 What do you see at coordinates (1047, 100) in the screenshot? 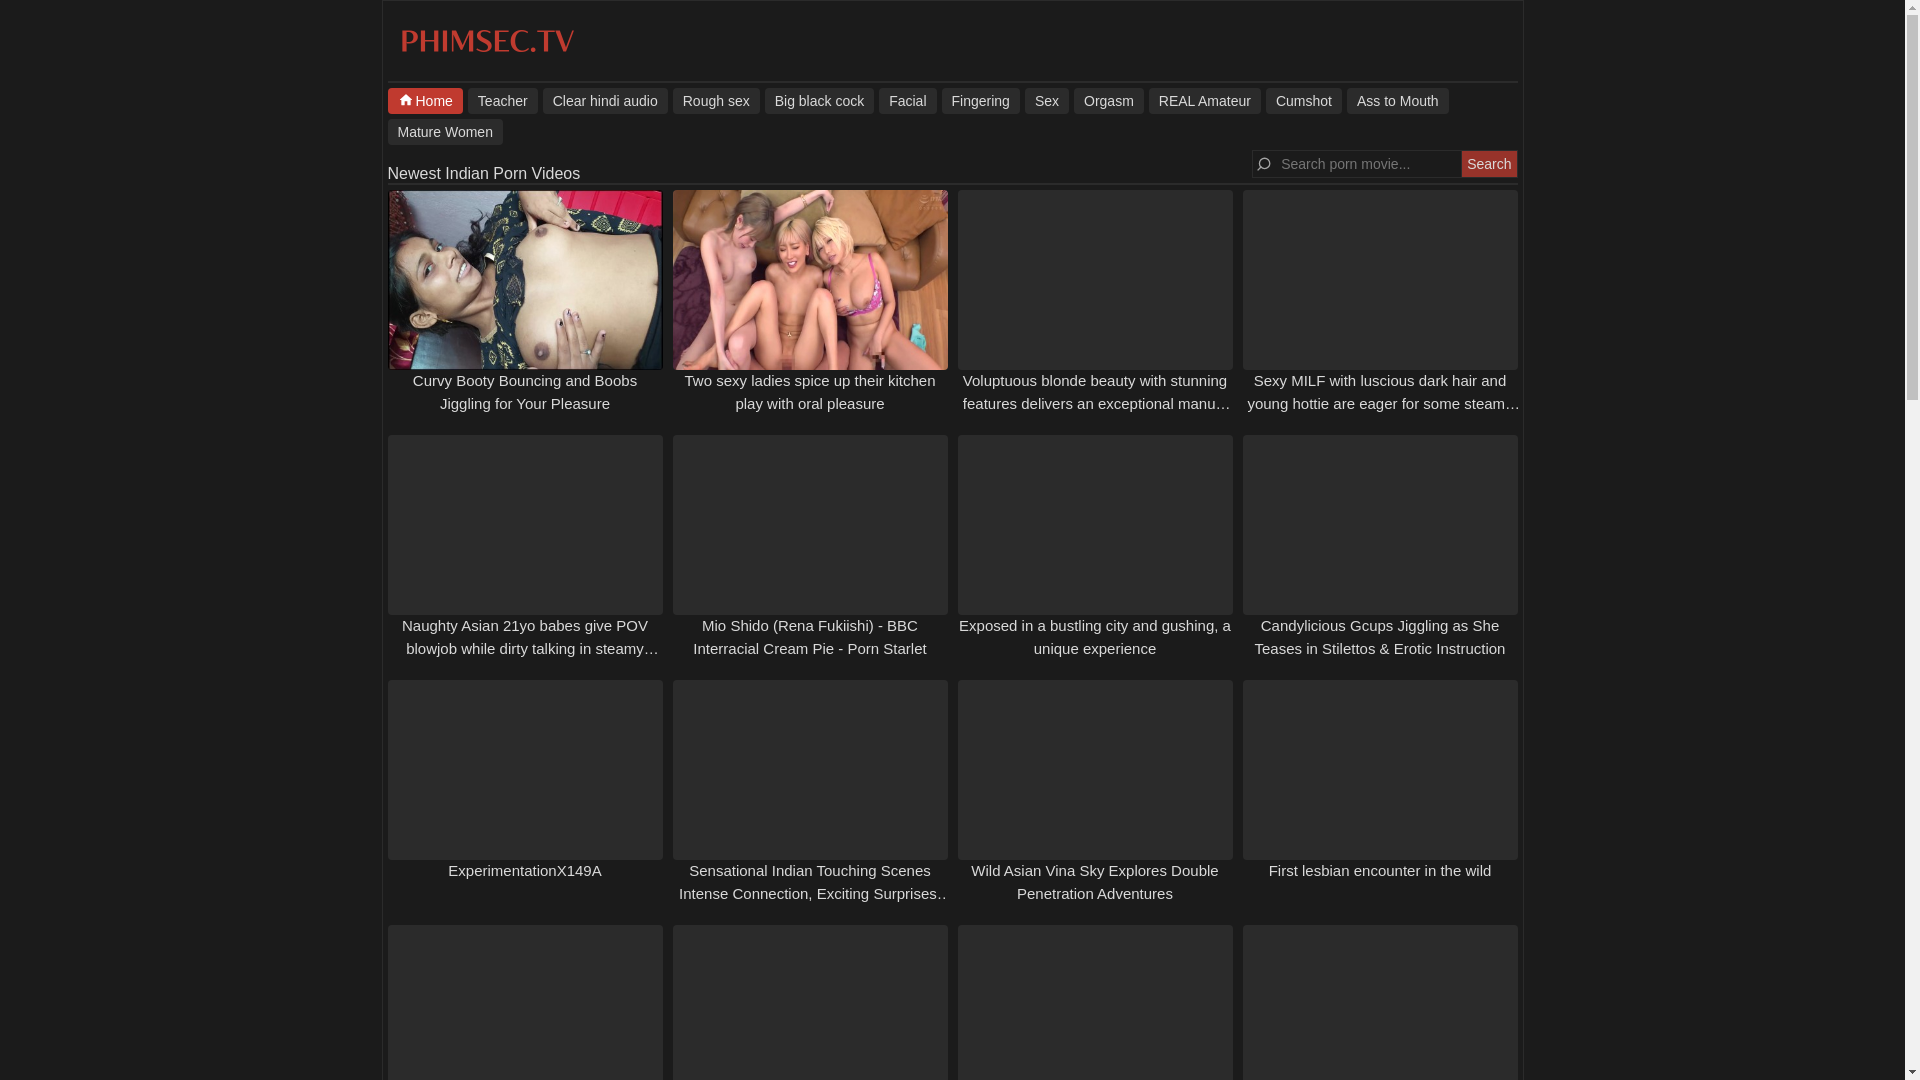
I see `Sex` at bounding box center [1047, 100].